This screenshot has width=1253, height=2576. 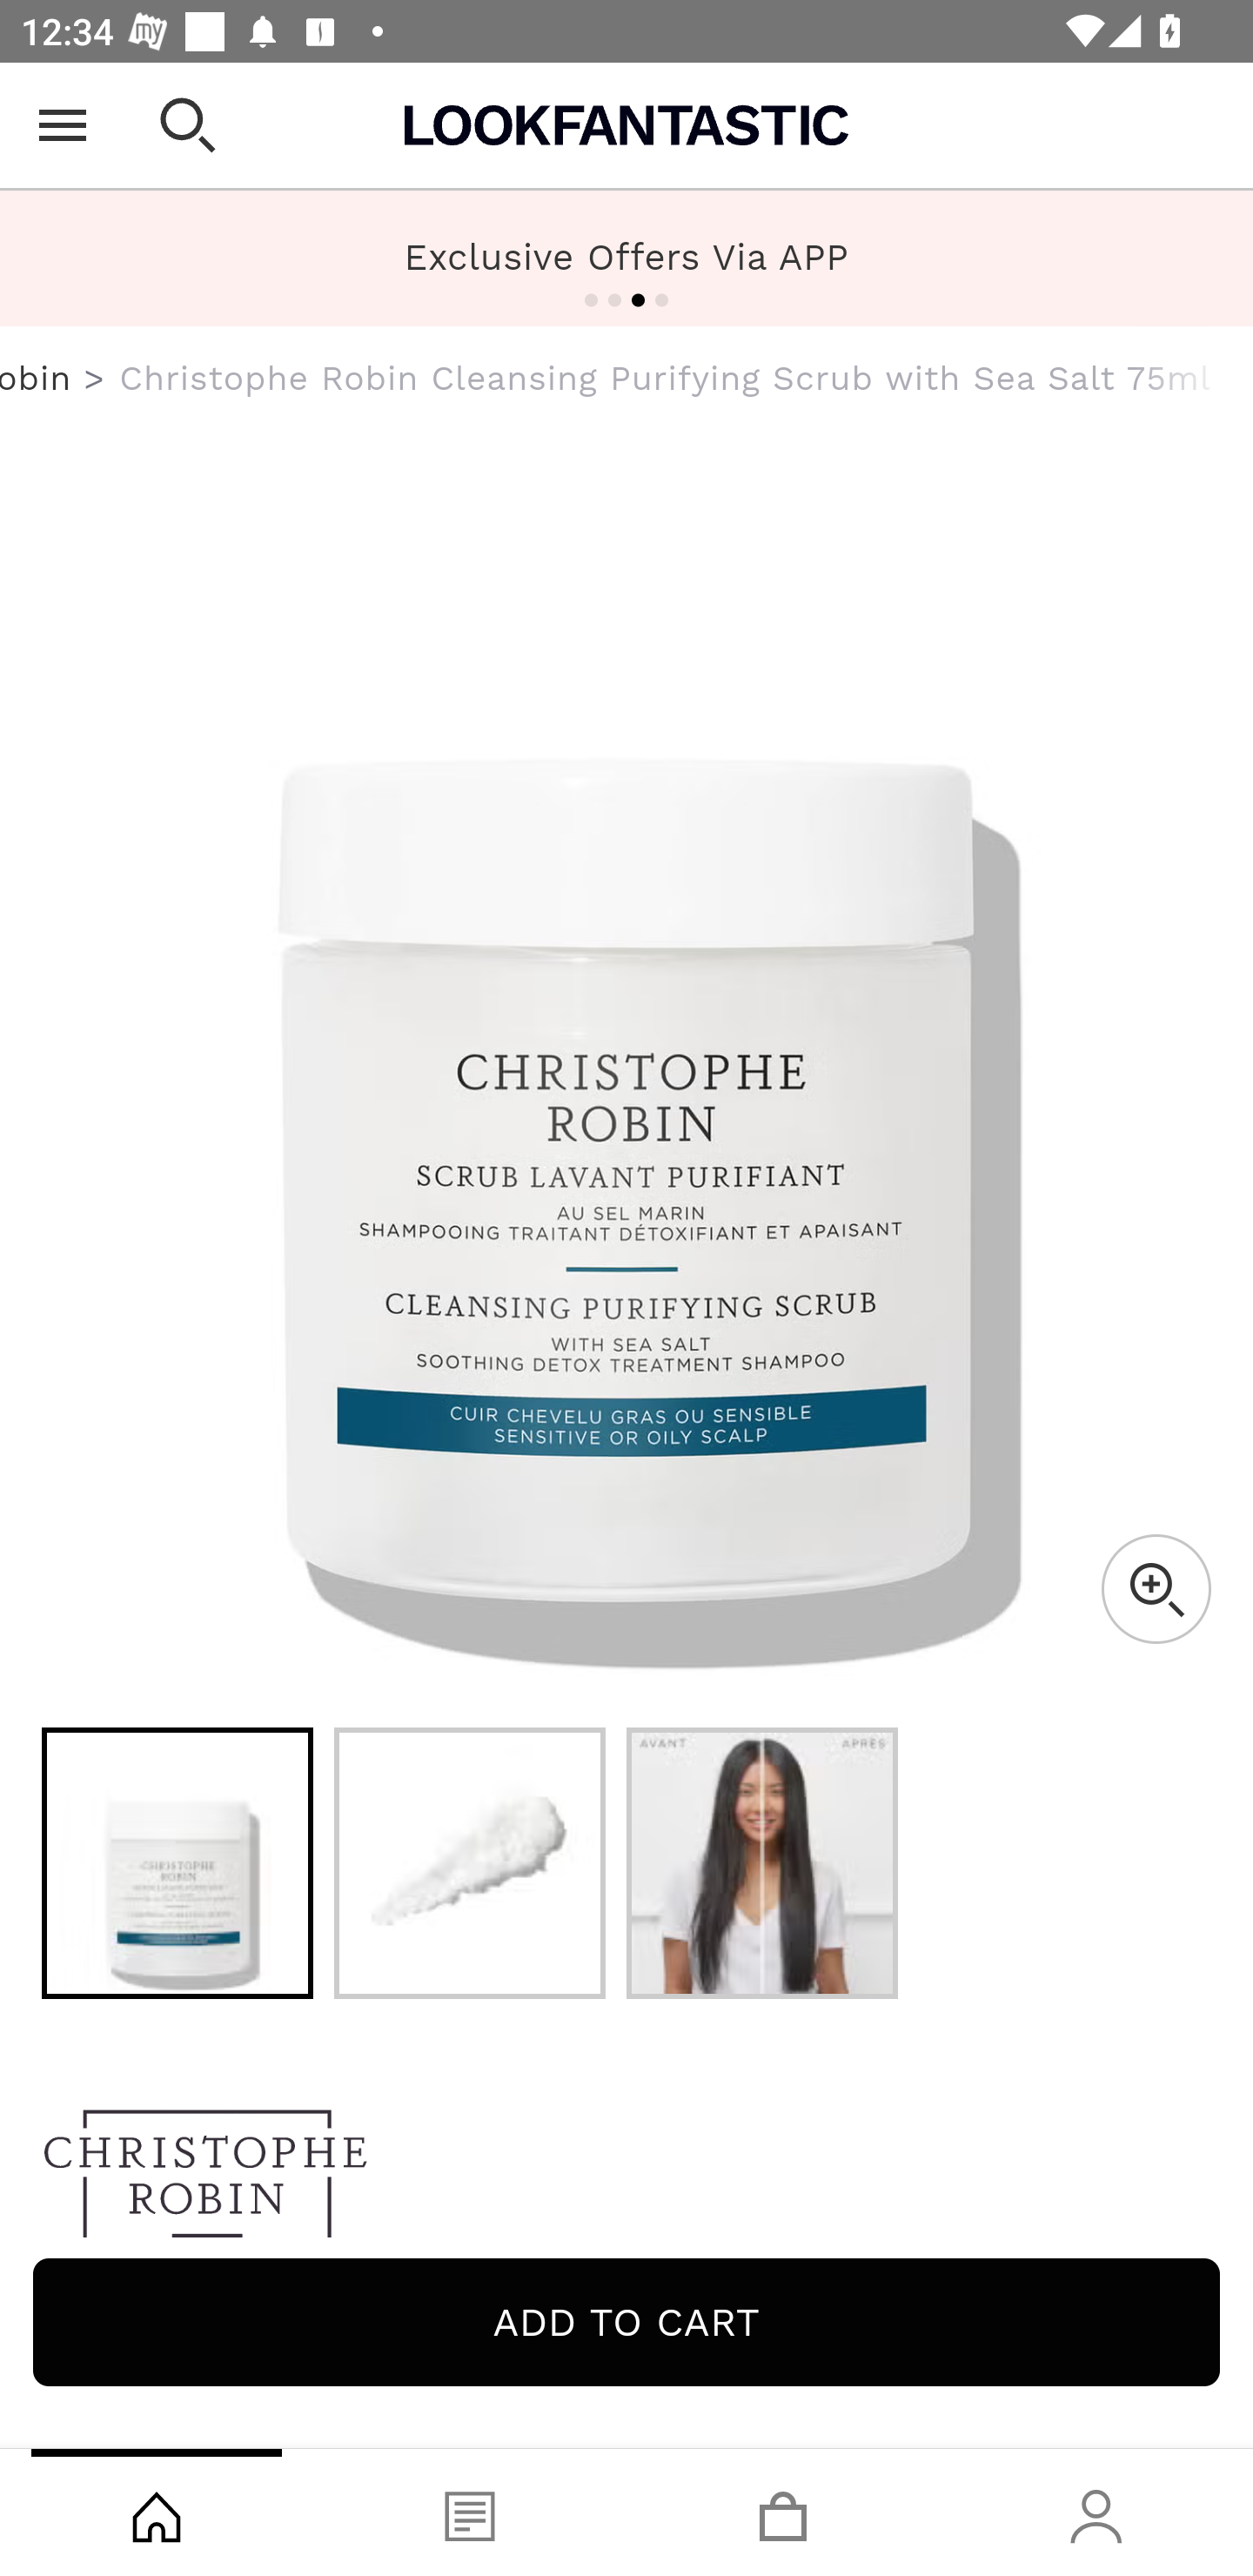 What do you see at coordinates (626, 2181) in the screenshot?
I see `Christophe Robin` at bounding box center [626, 2181].